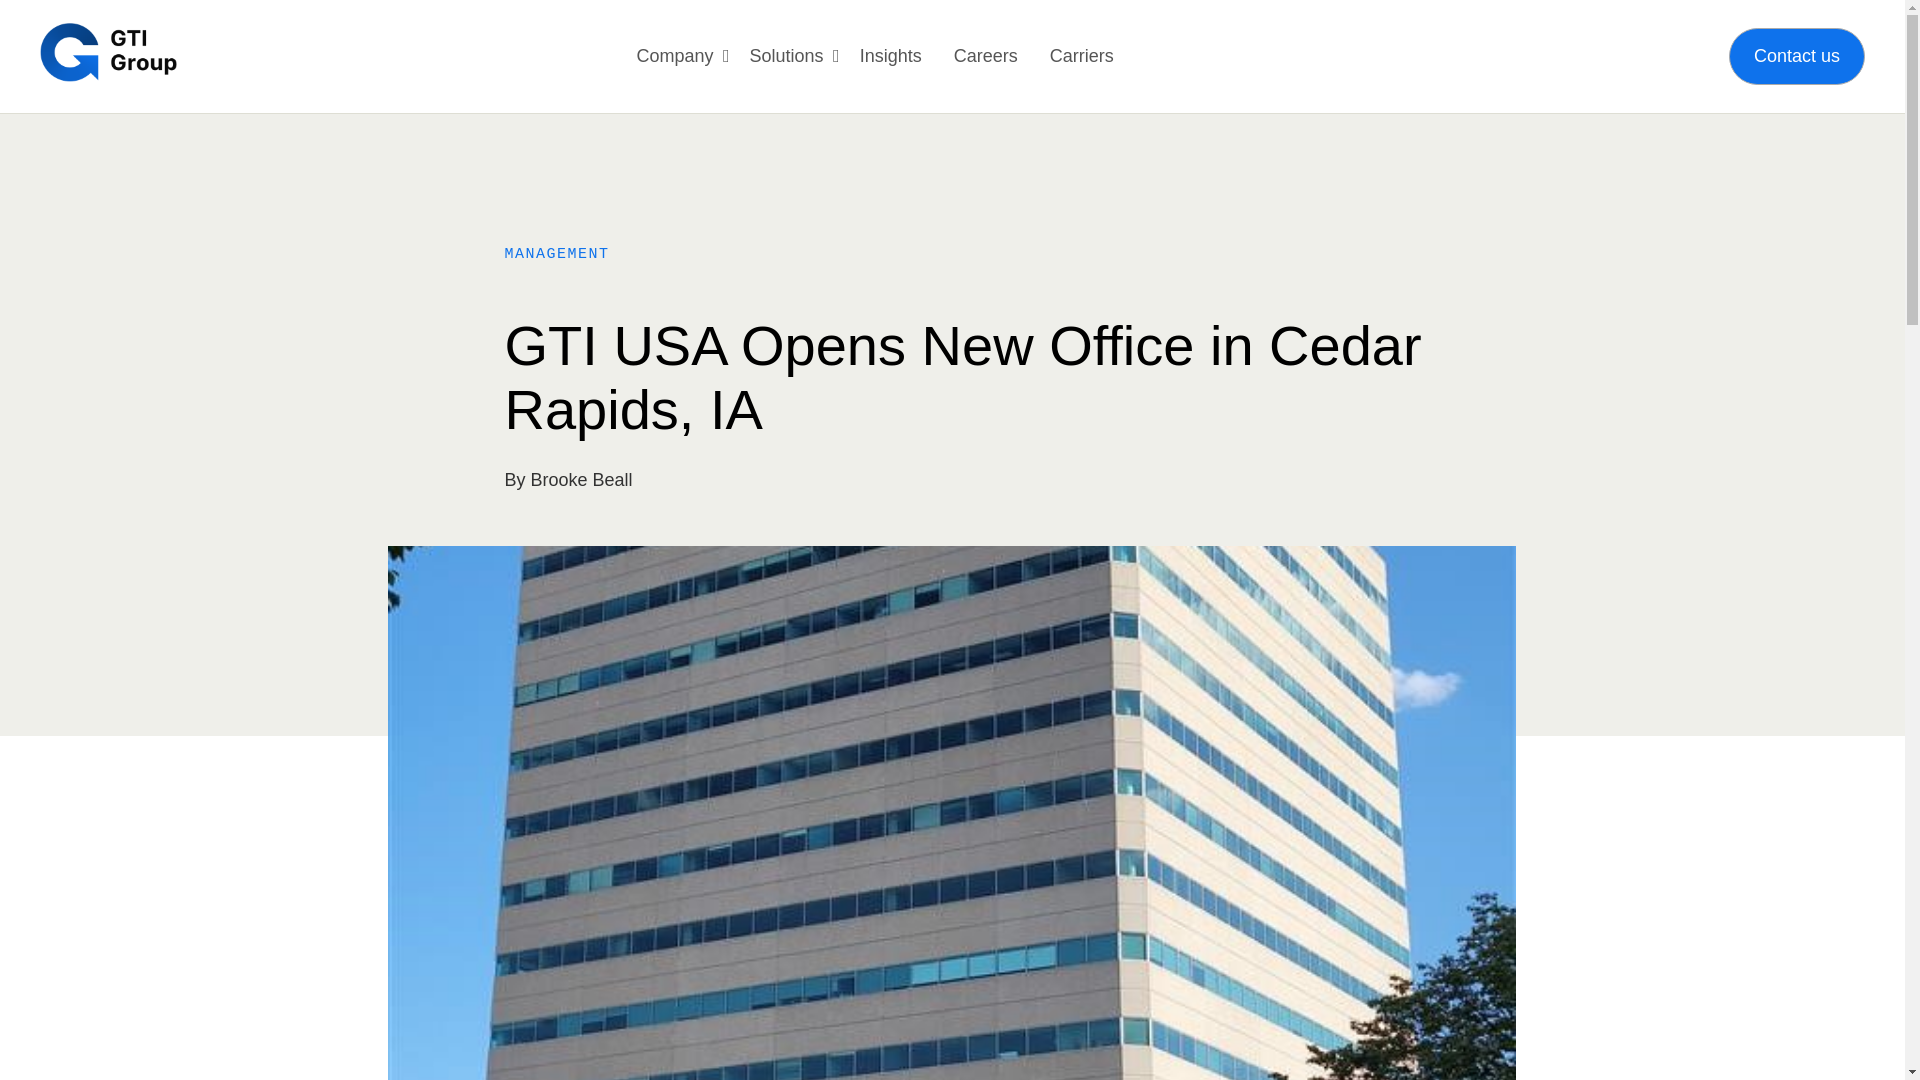 Image resolution: width=1920 pixels, height=1080 pixels. Describe the element at coordinates (786, 56) in the screenshot. I see `Solutions` at that location.